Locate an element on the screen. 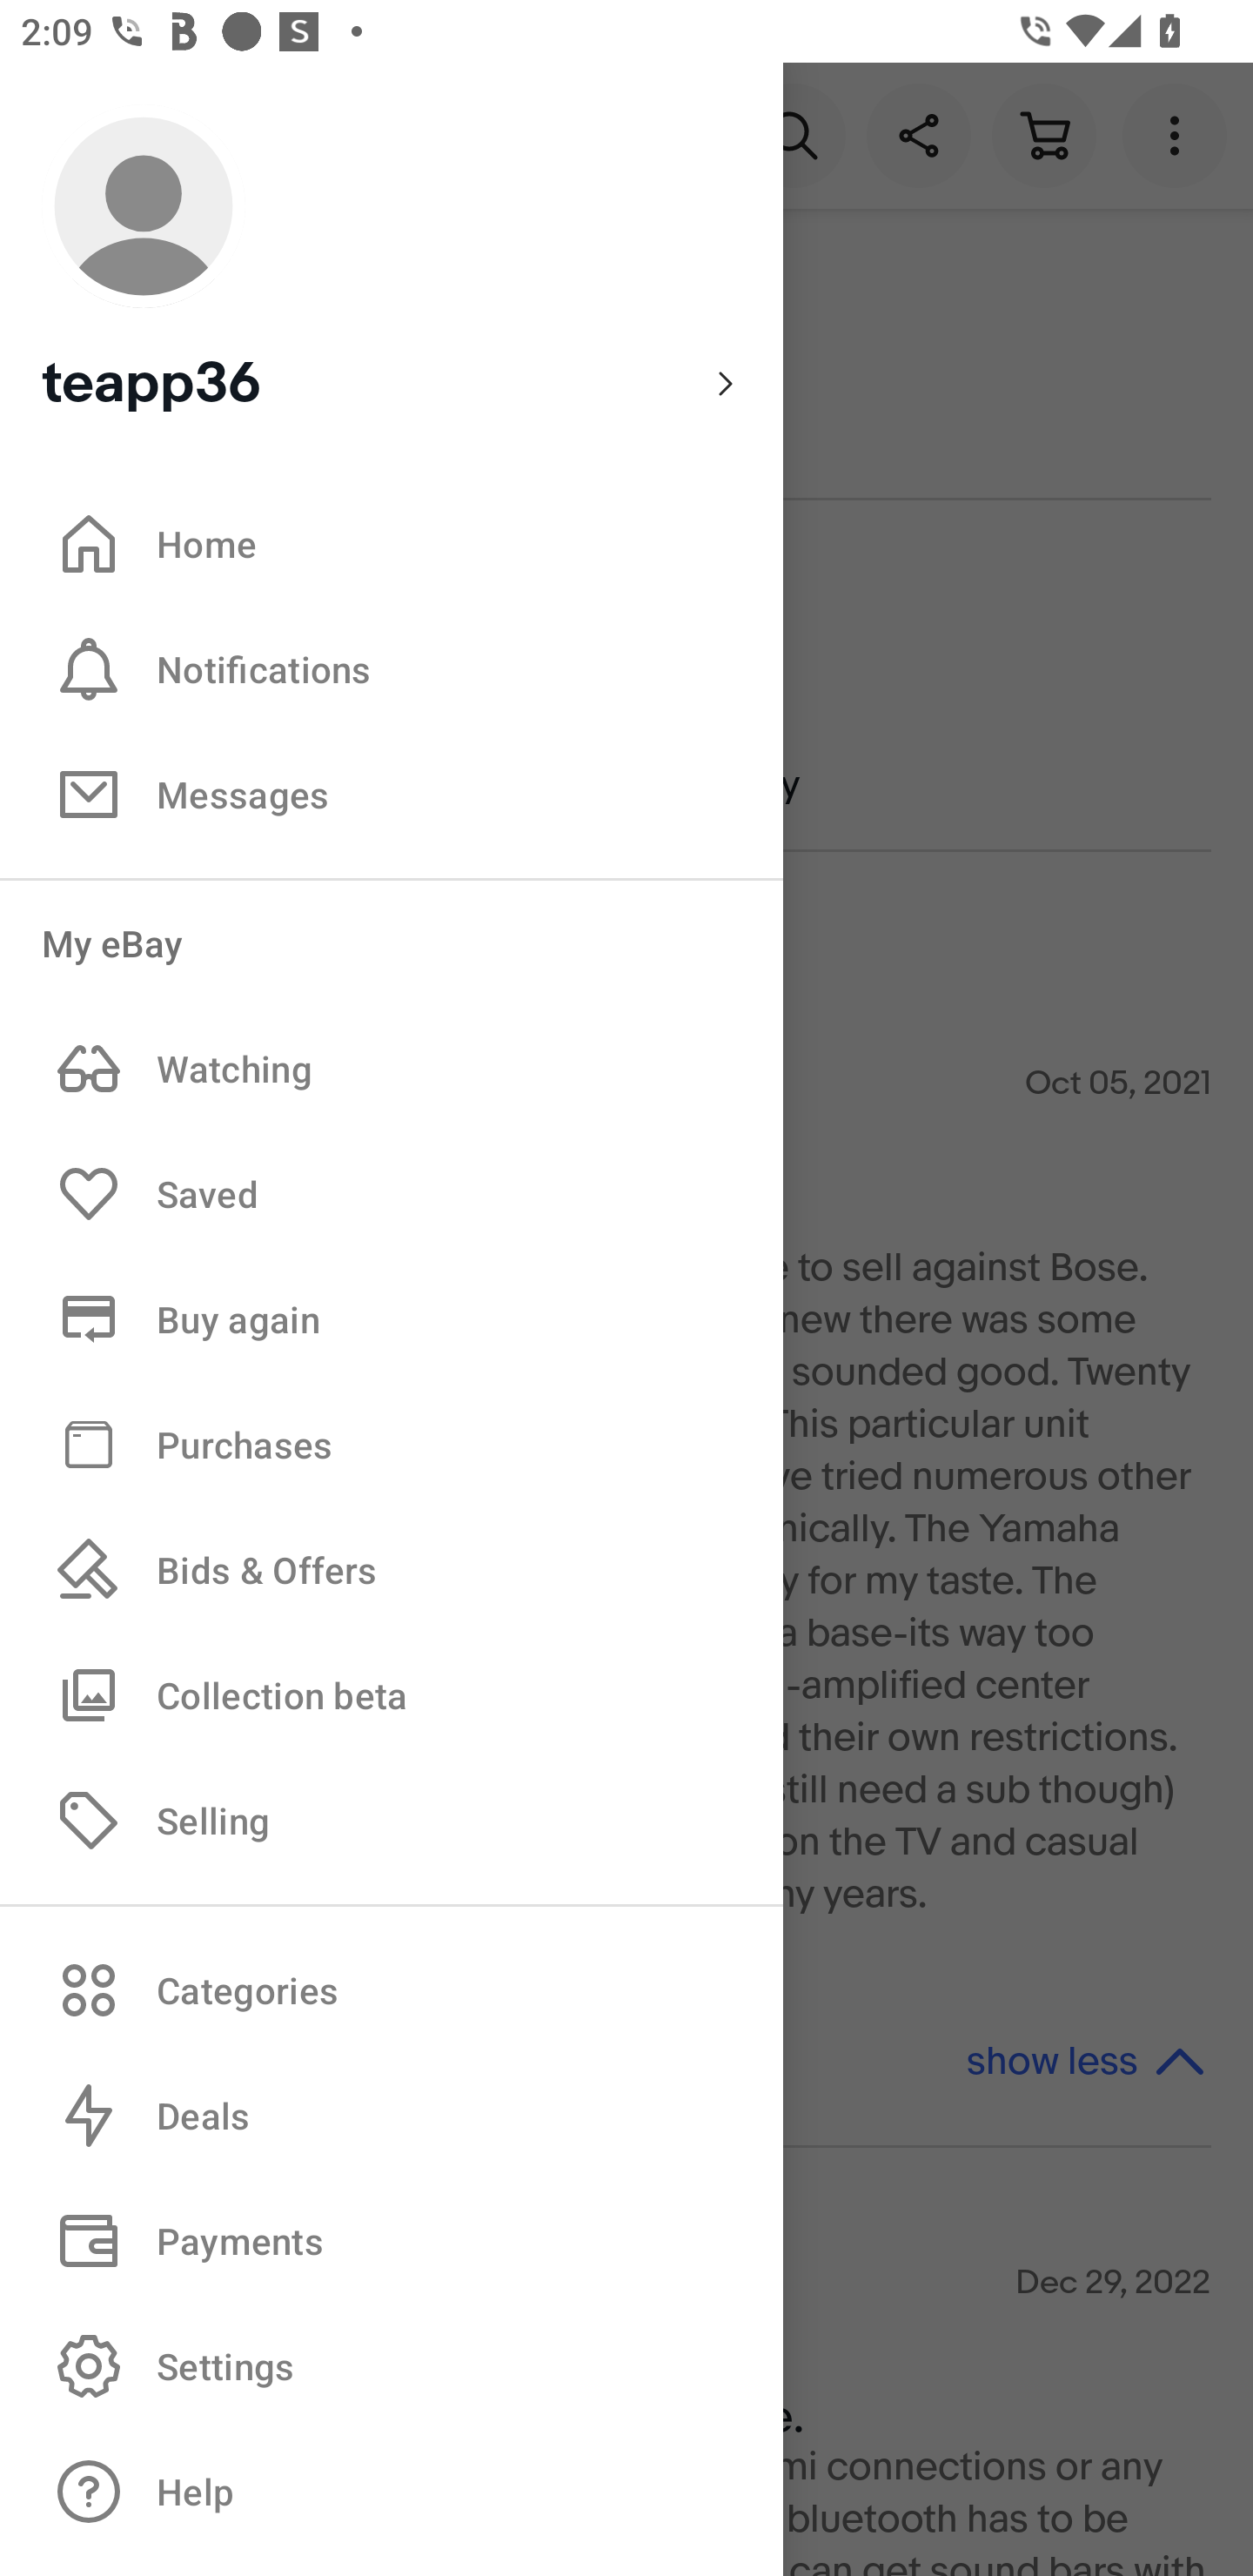  Help is located at coordinates (392, 2492).